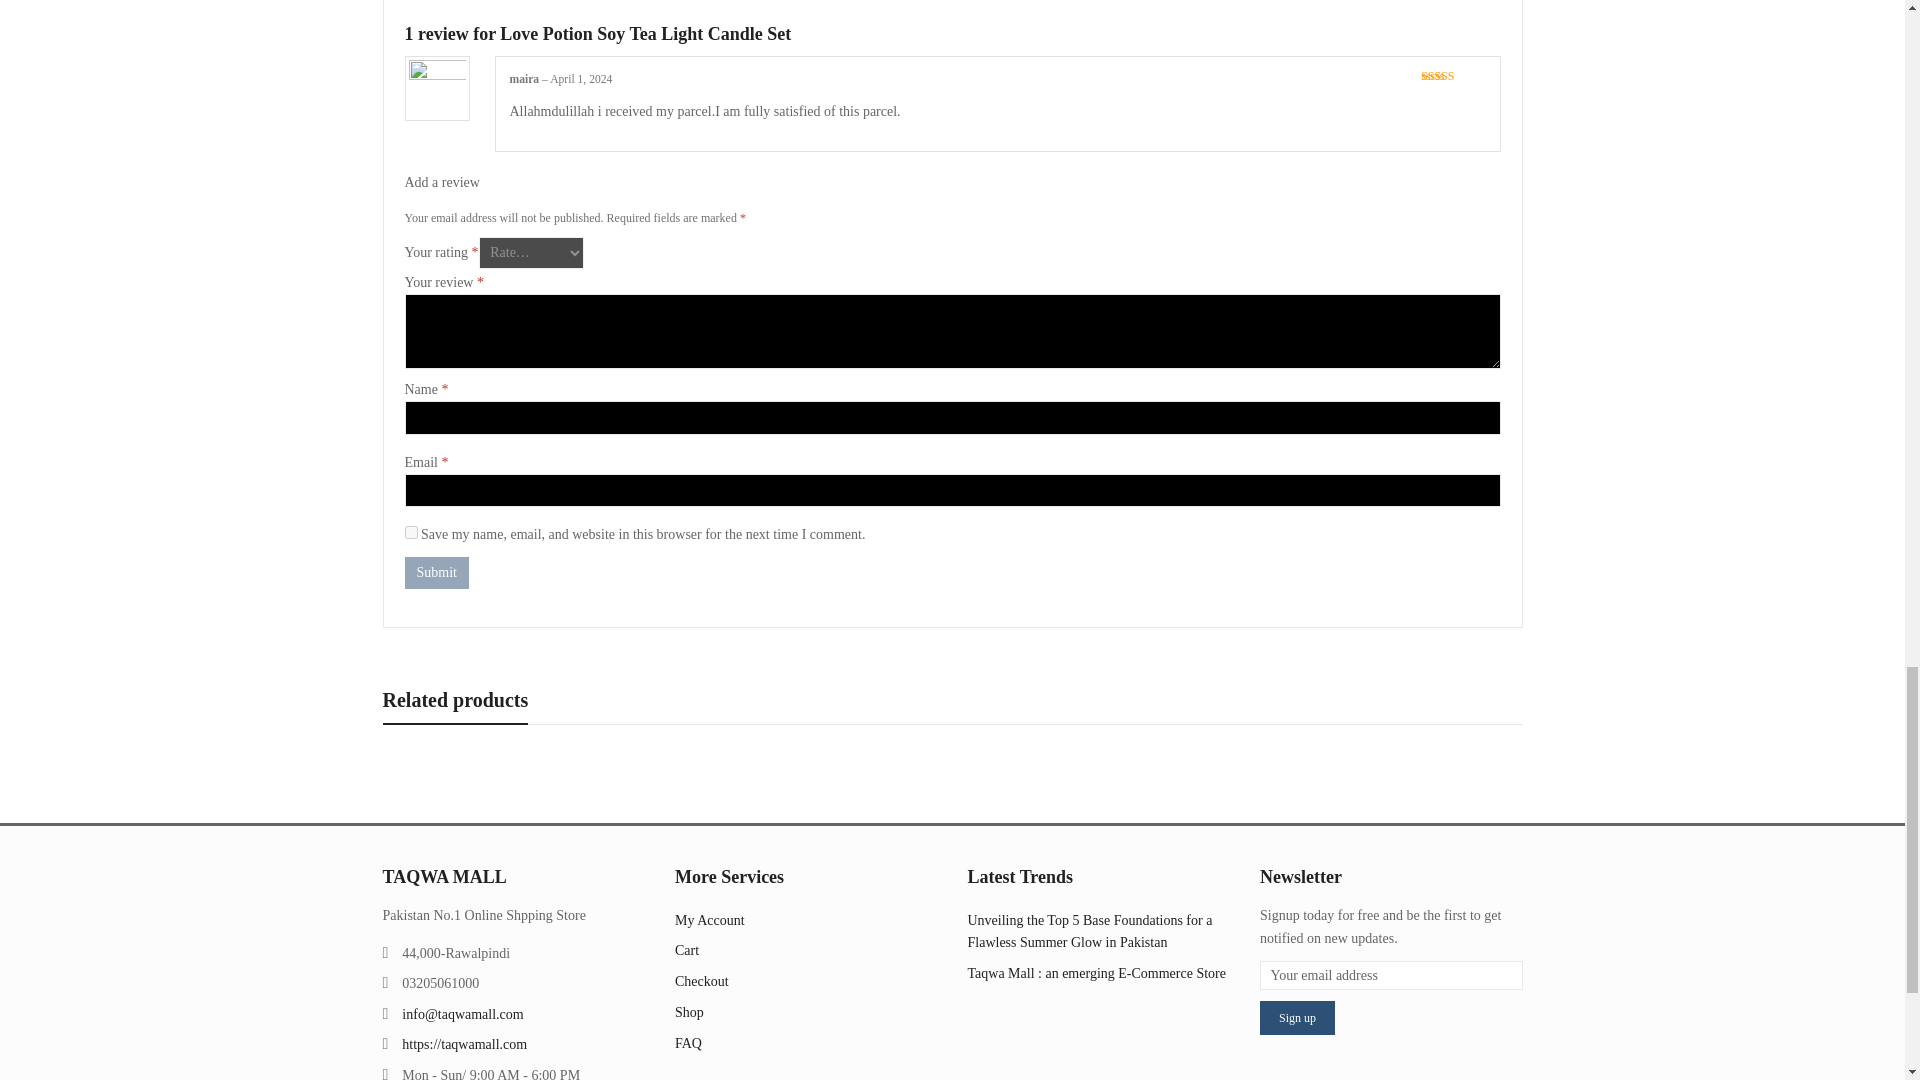 The height and width of the screenshot is (1080, 1920). I want to click on Sign up, so click(1296, 1018).